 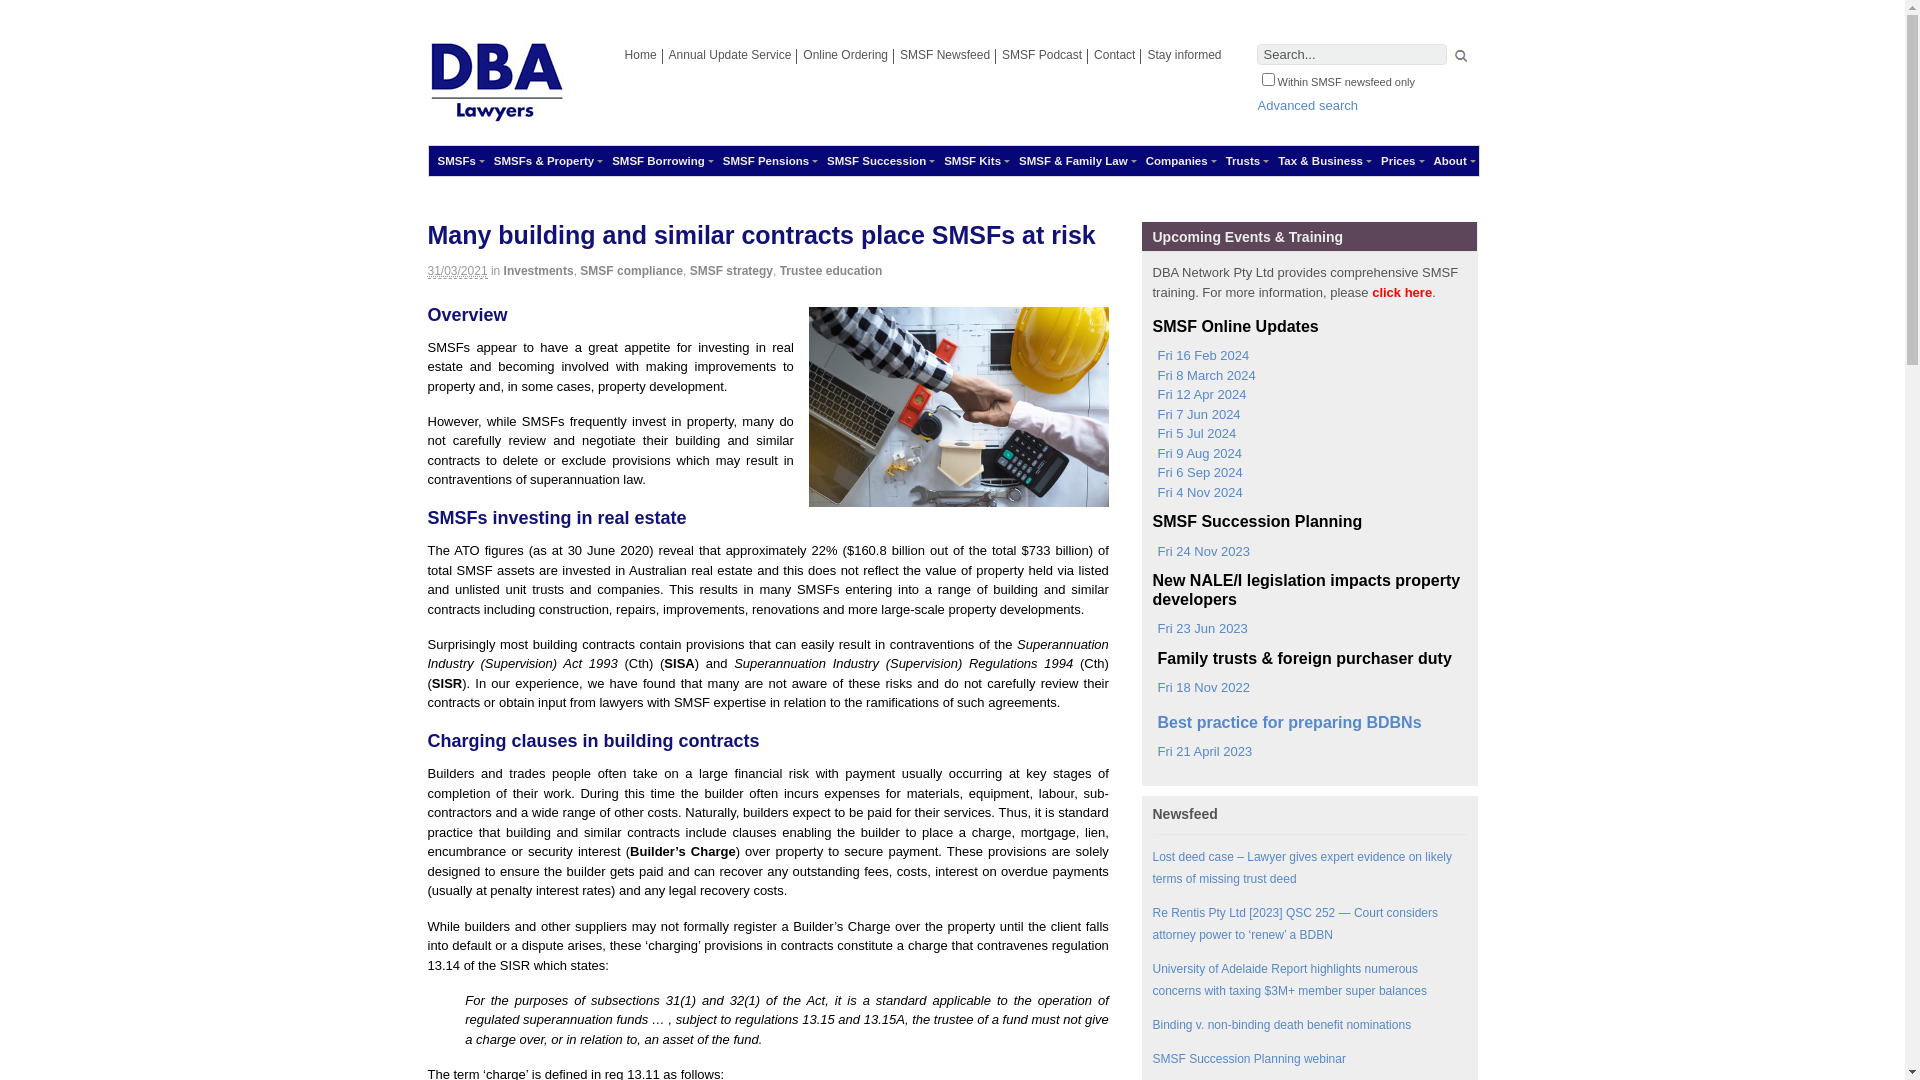 I want to click on Fri 16 Feb 2024, so click(x=1200, y=356).